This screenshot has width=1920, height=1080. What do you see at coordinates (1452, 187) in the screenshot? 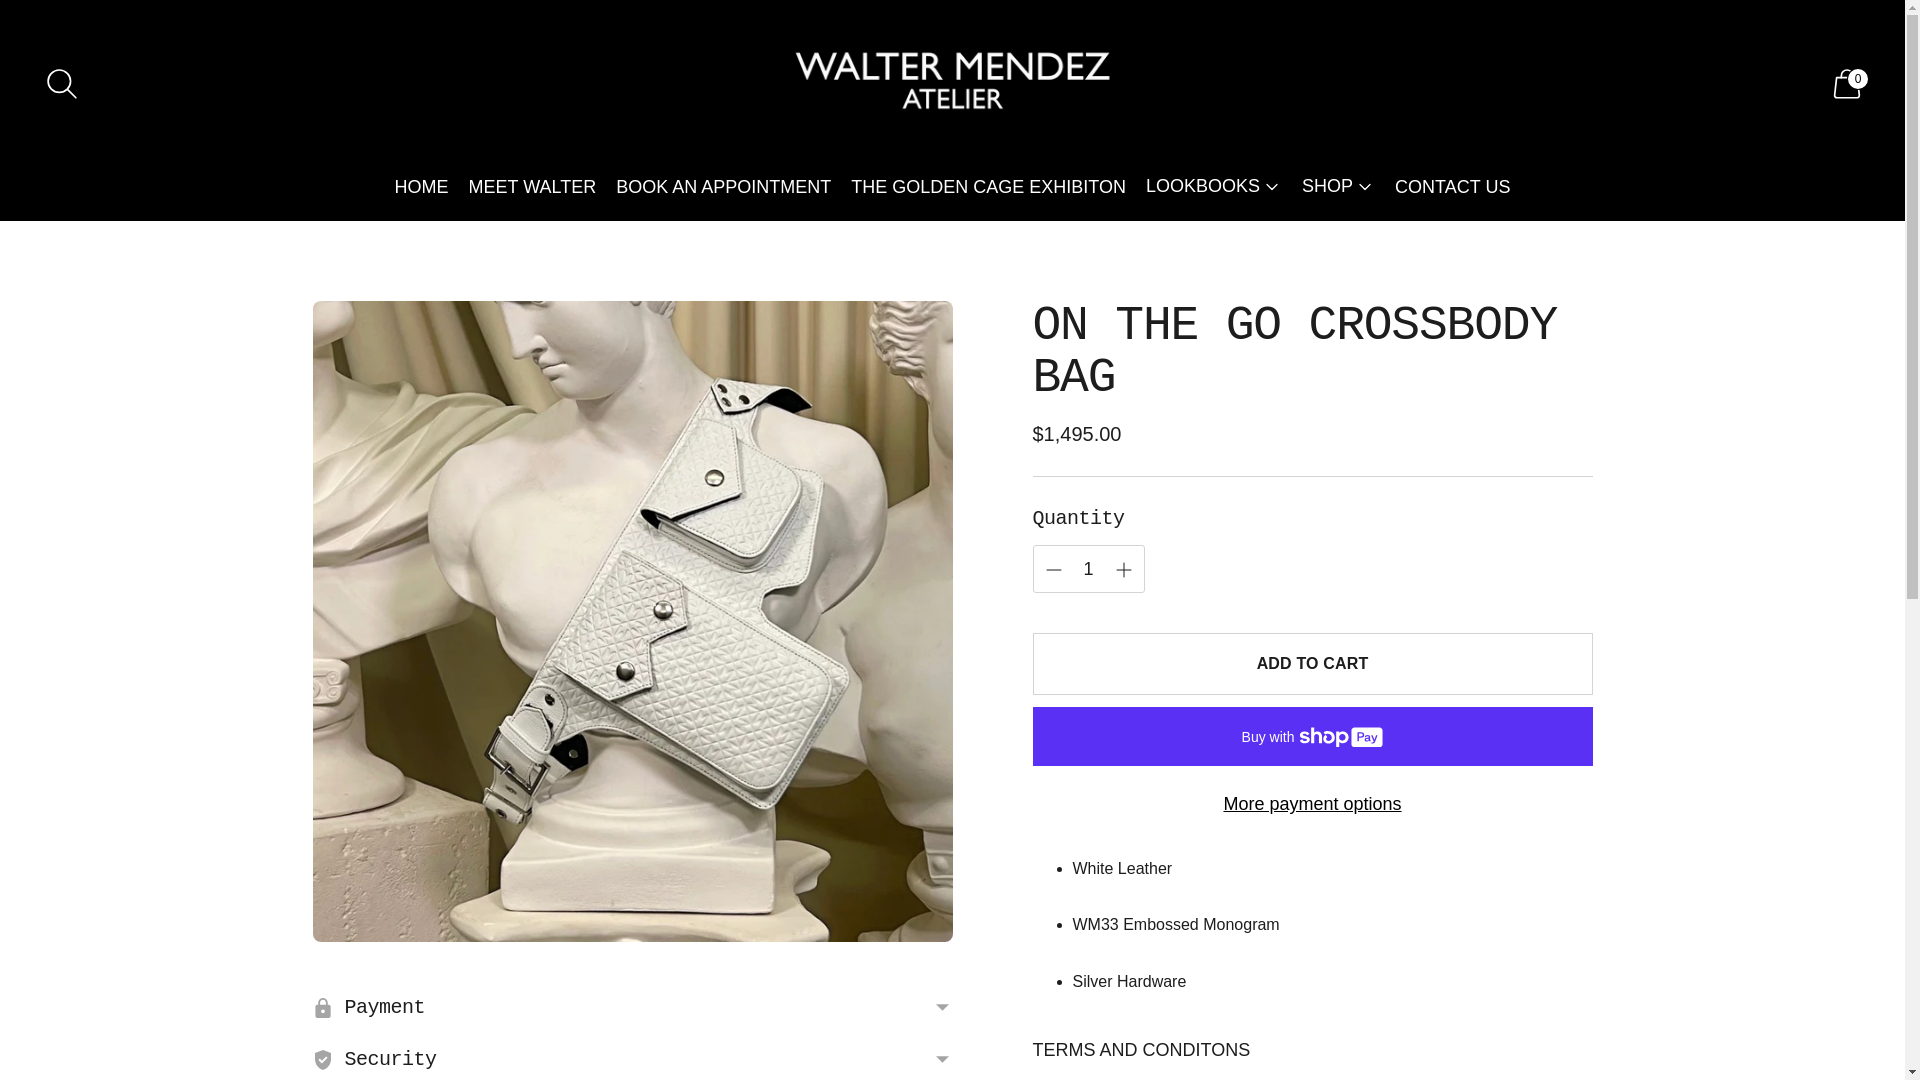
I see `CONTACT US` at bounding box center [1452, 187].